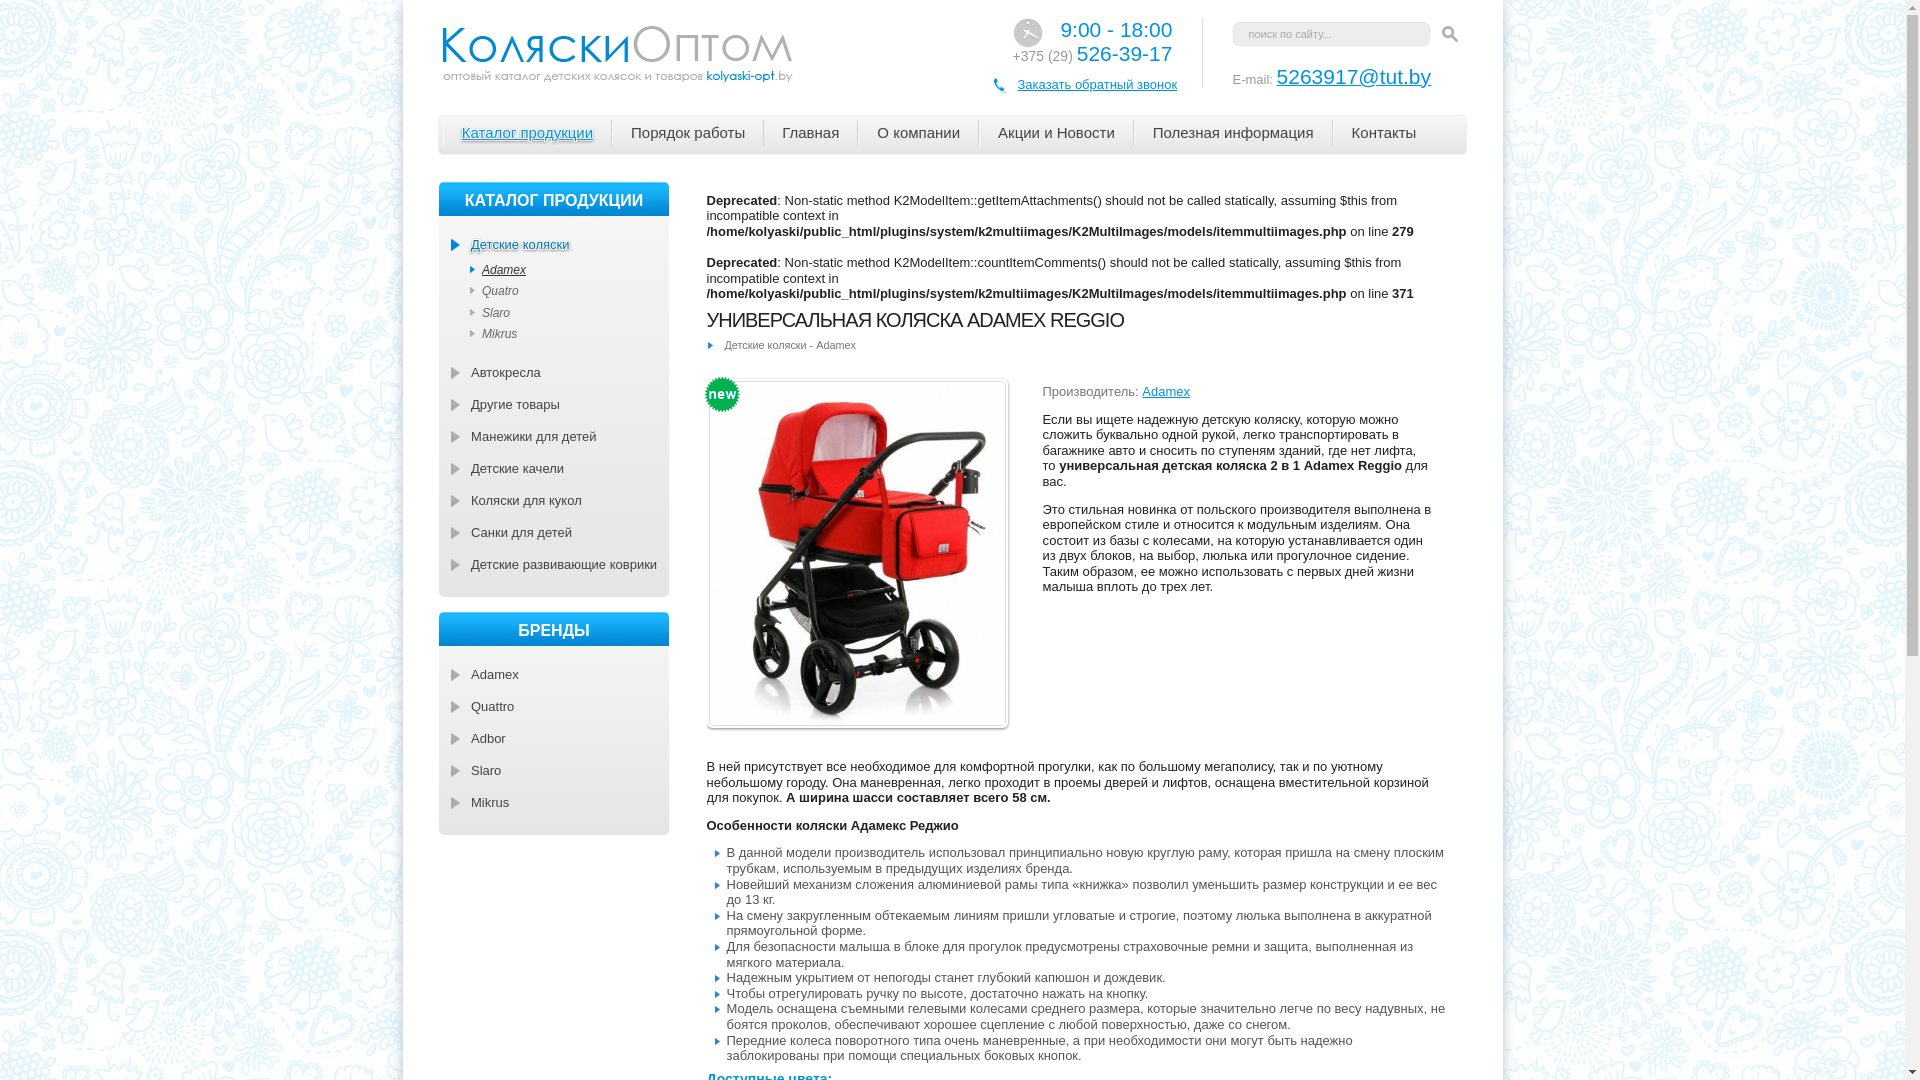 The height and width of the screenshot is (1080, 1920). What do you see at coordinates (559, 802) in the screenshot?
I see `Mikrus` at bounding box center [559, 802].